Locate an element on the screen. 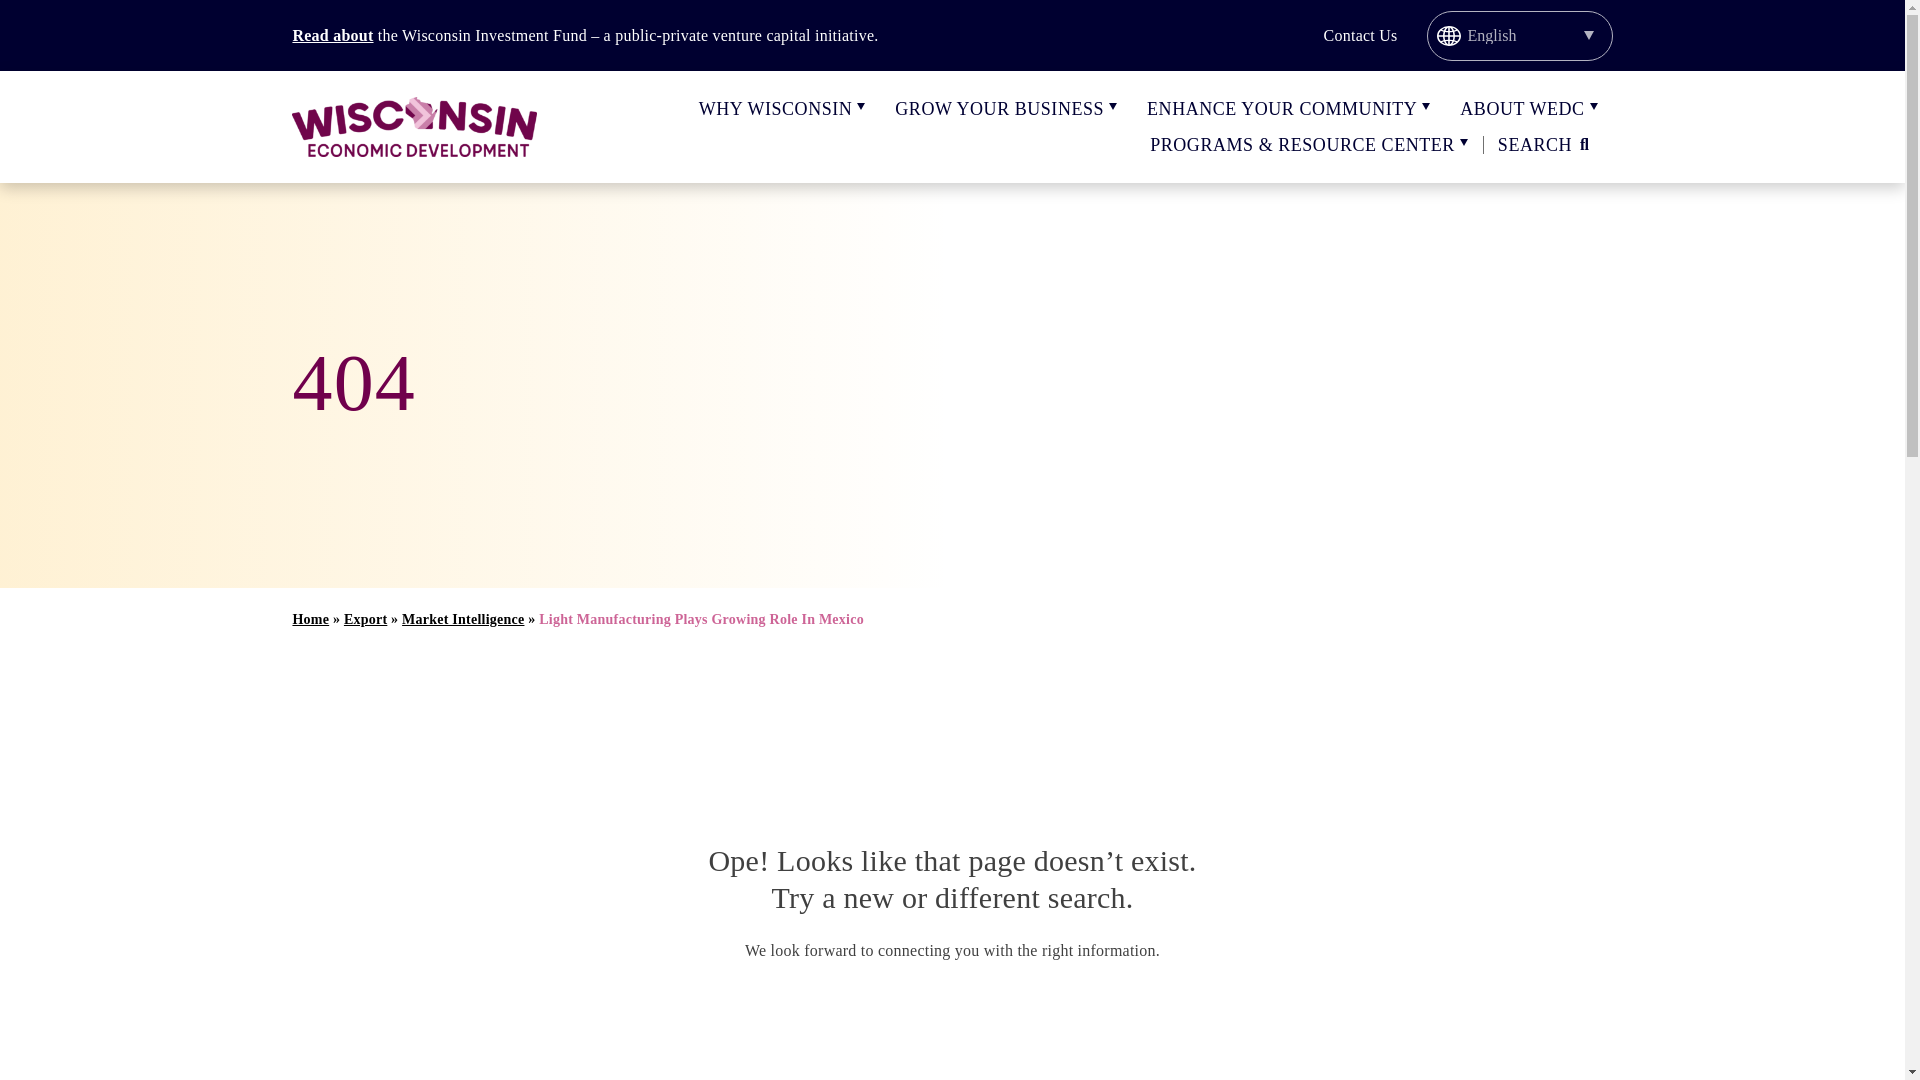  Why Wisconsin is located at coordinates (775, 108).